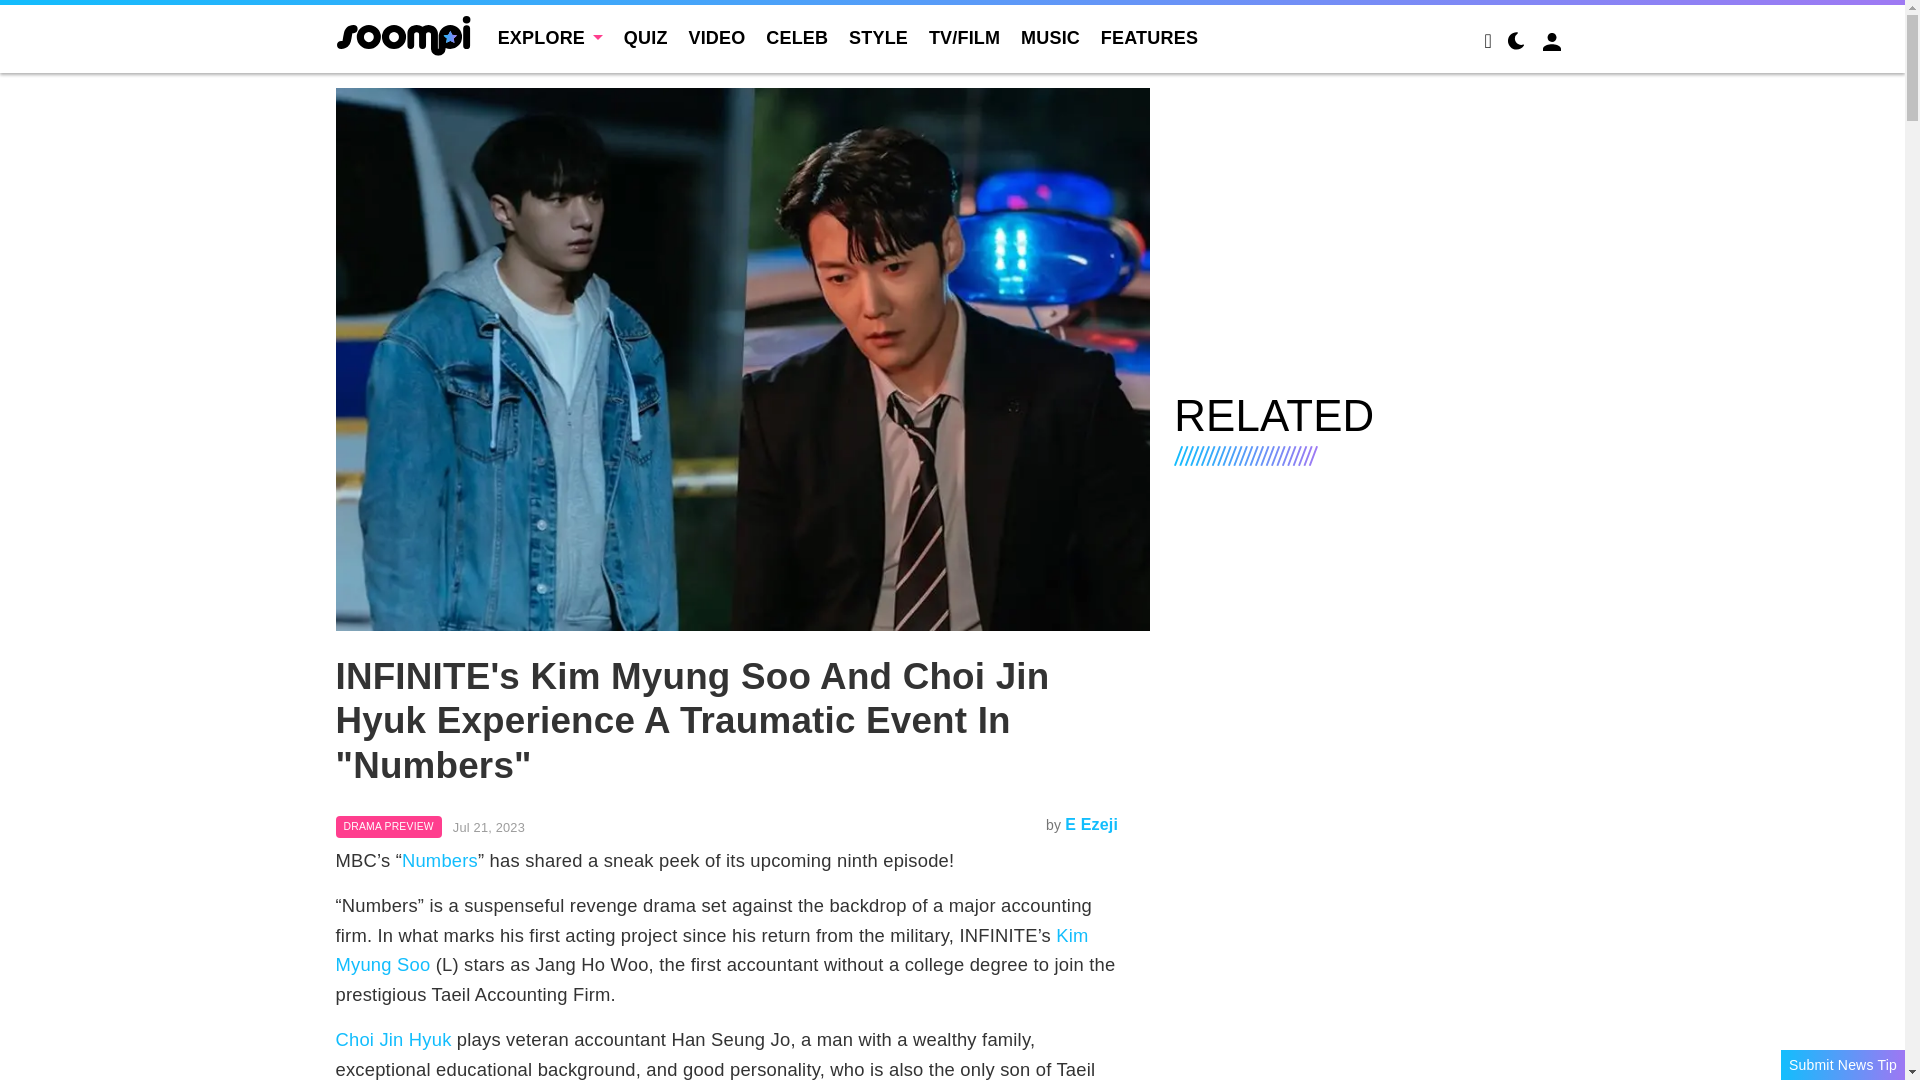 This screenshot has height=1080, width=1920. I want to click on Night Mode Toggle, so click(1516, 44).